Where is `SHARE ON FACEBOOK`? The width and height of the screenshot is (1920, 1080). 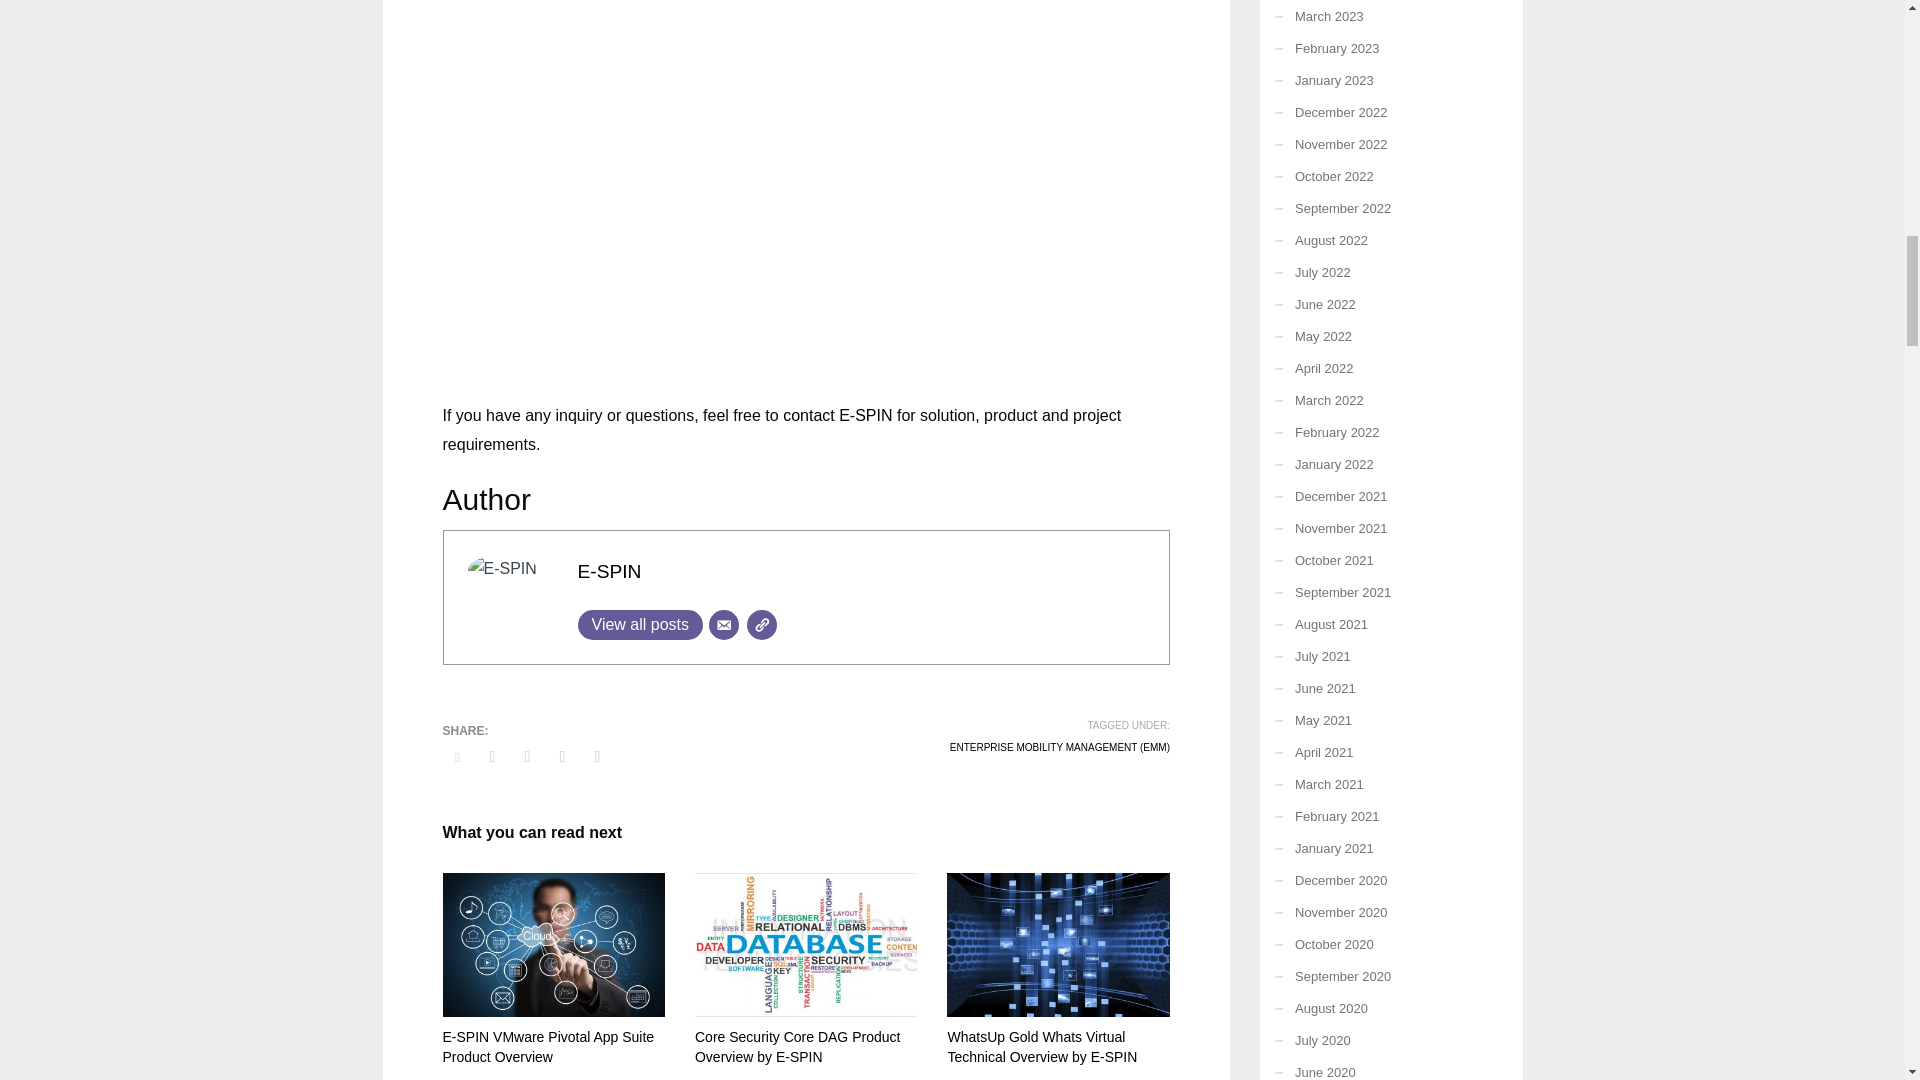 SHARE ON FACEBOOK is located at coordinates (493, 756).